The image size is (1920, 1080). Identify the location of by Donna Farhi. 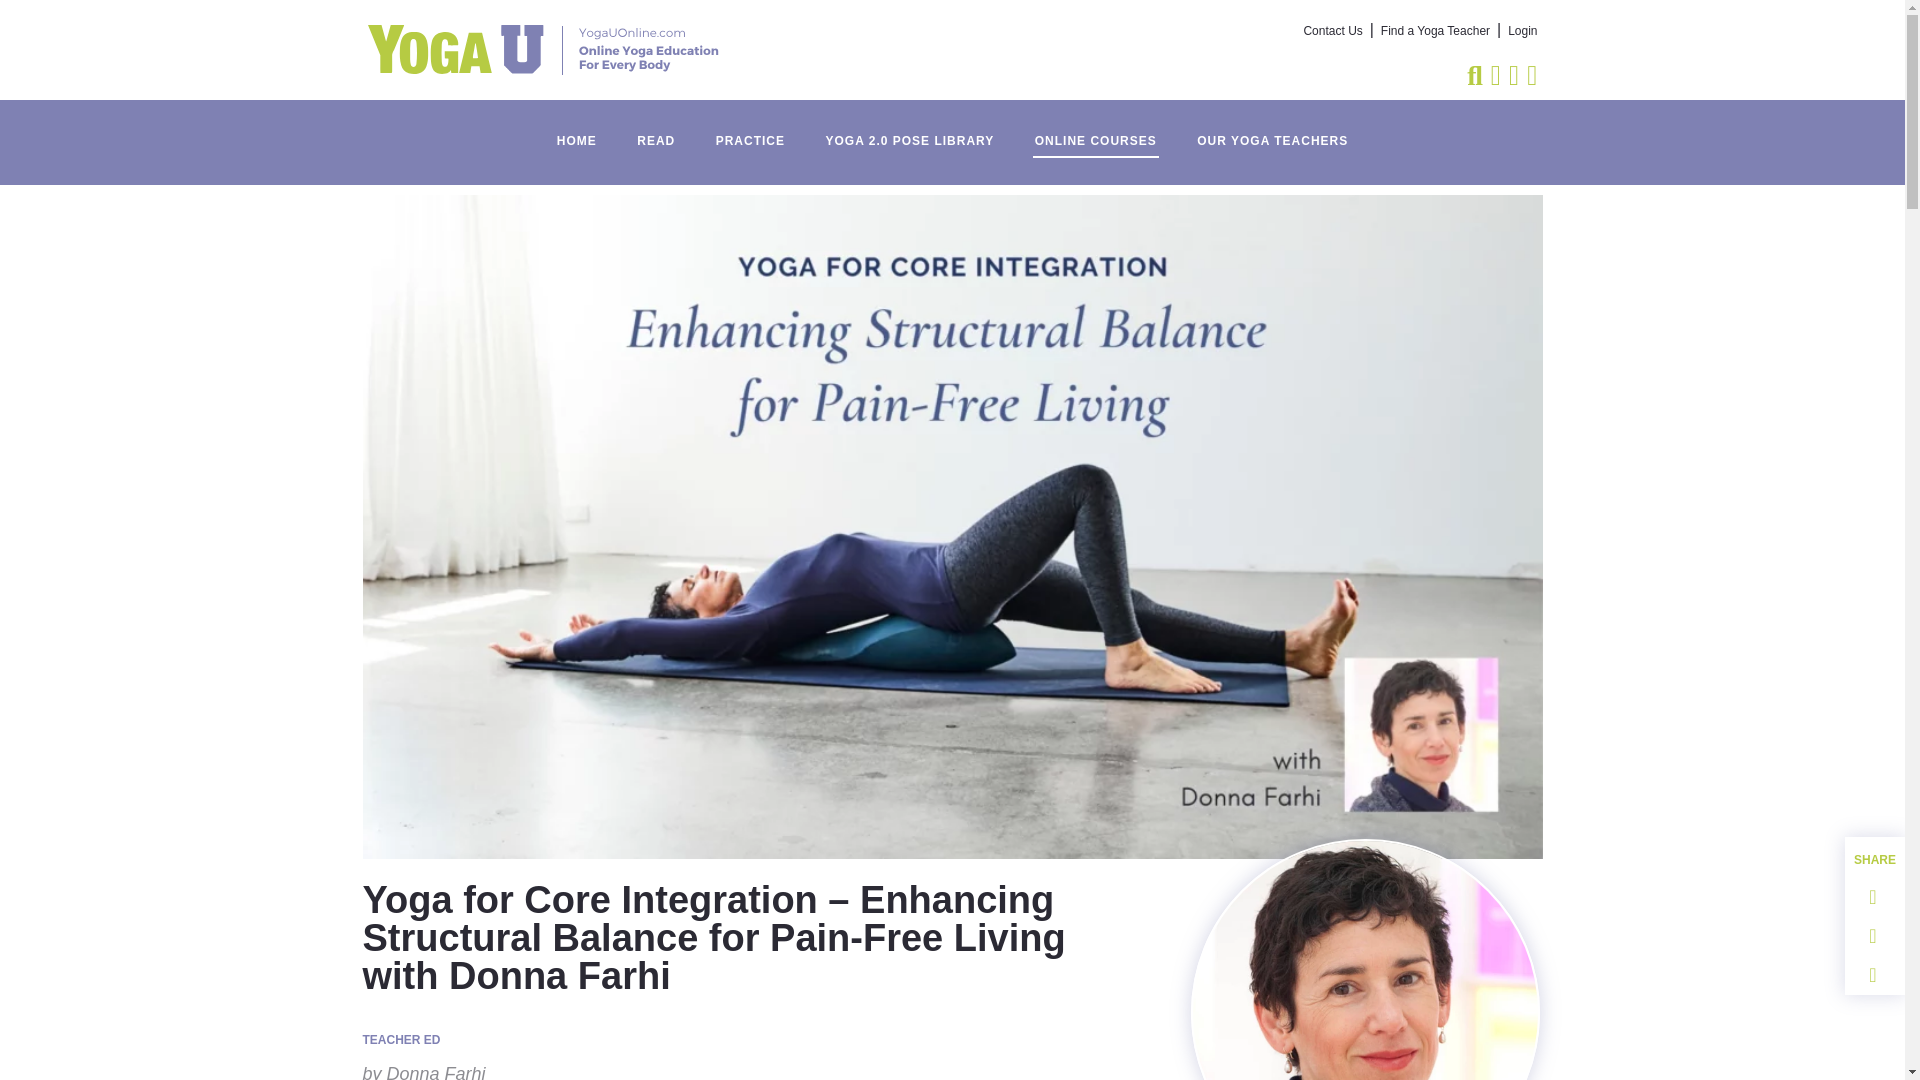
(424, 1070).